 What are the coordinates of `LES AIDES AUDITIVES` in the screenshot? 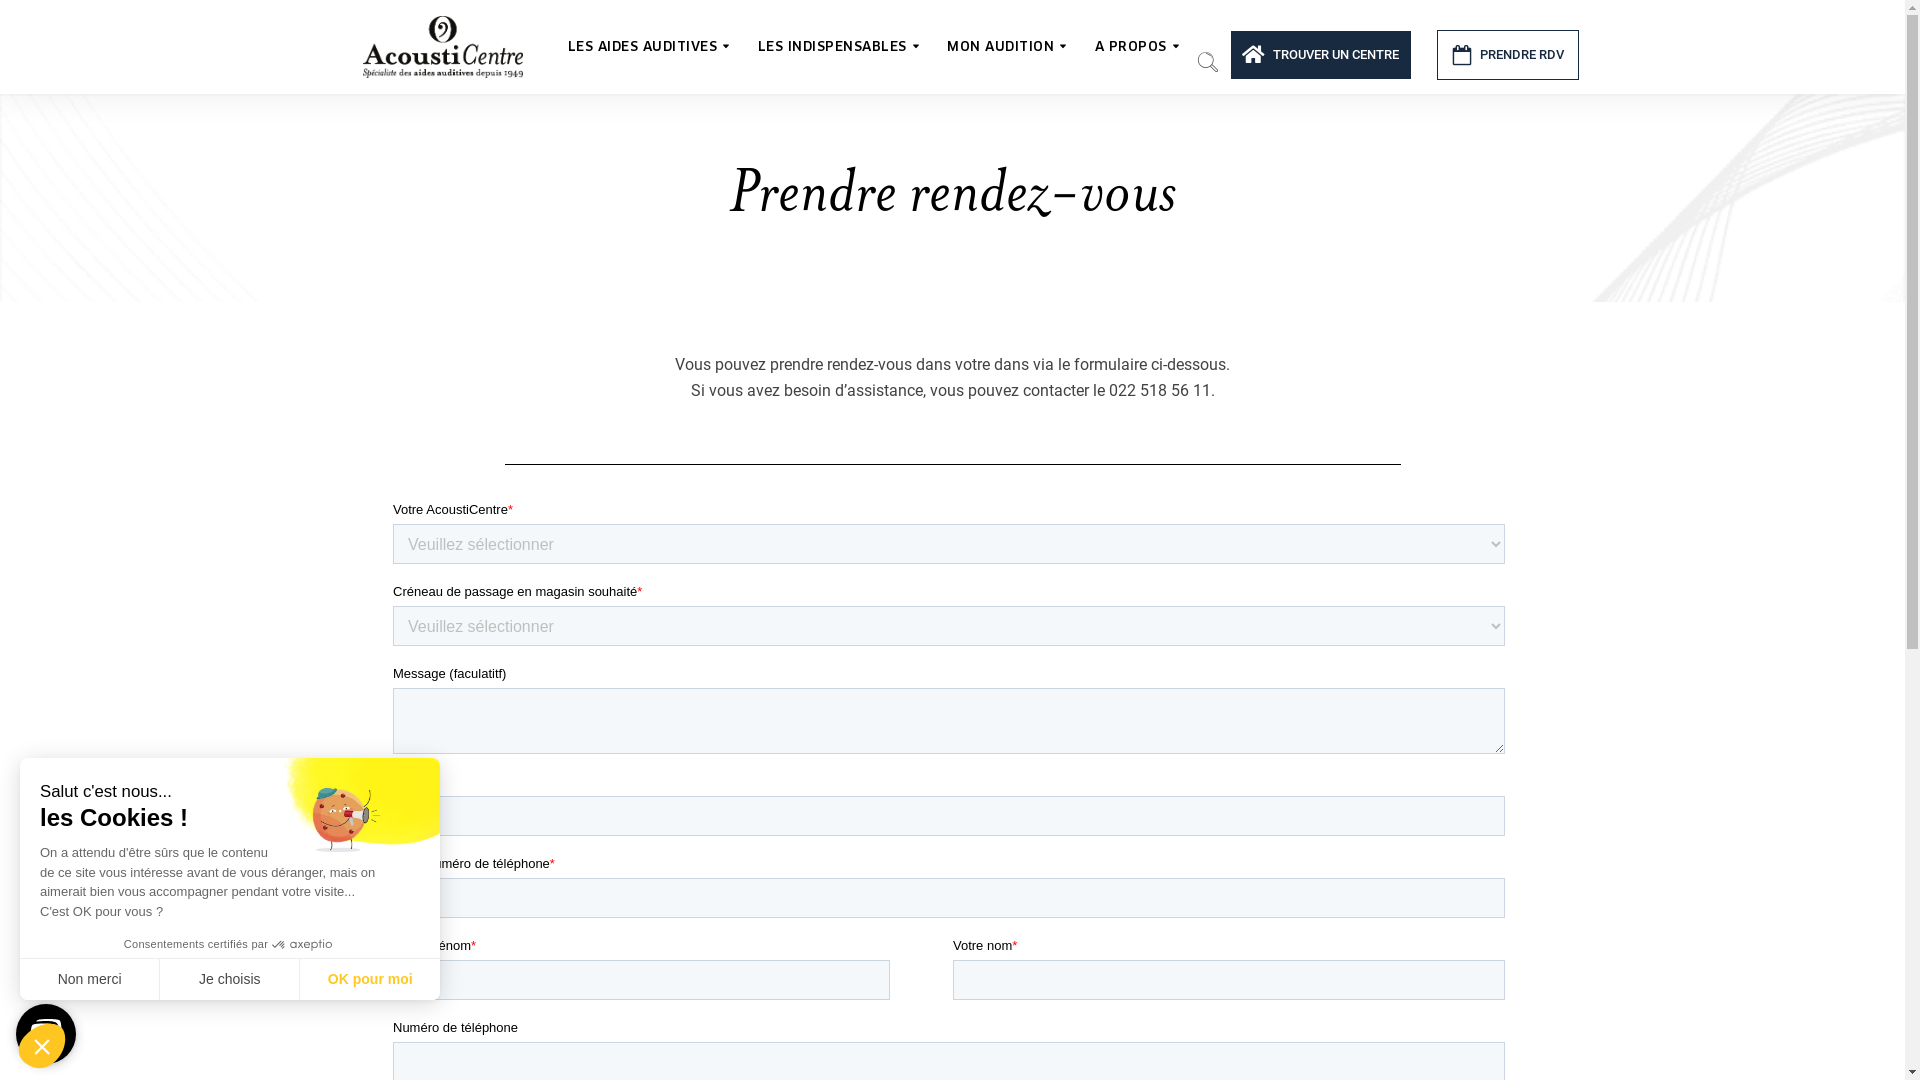 It's located at (647, 46).